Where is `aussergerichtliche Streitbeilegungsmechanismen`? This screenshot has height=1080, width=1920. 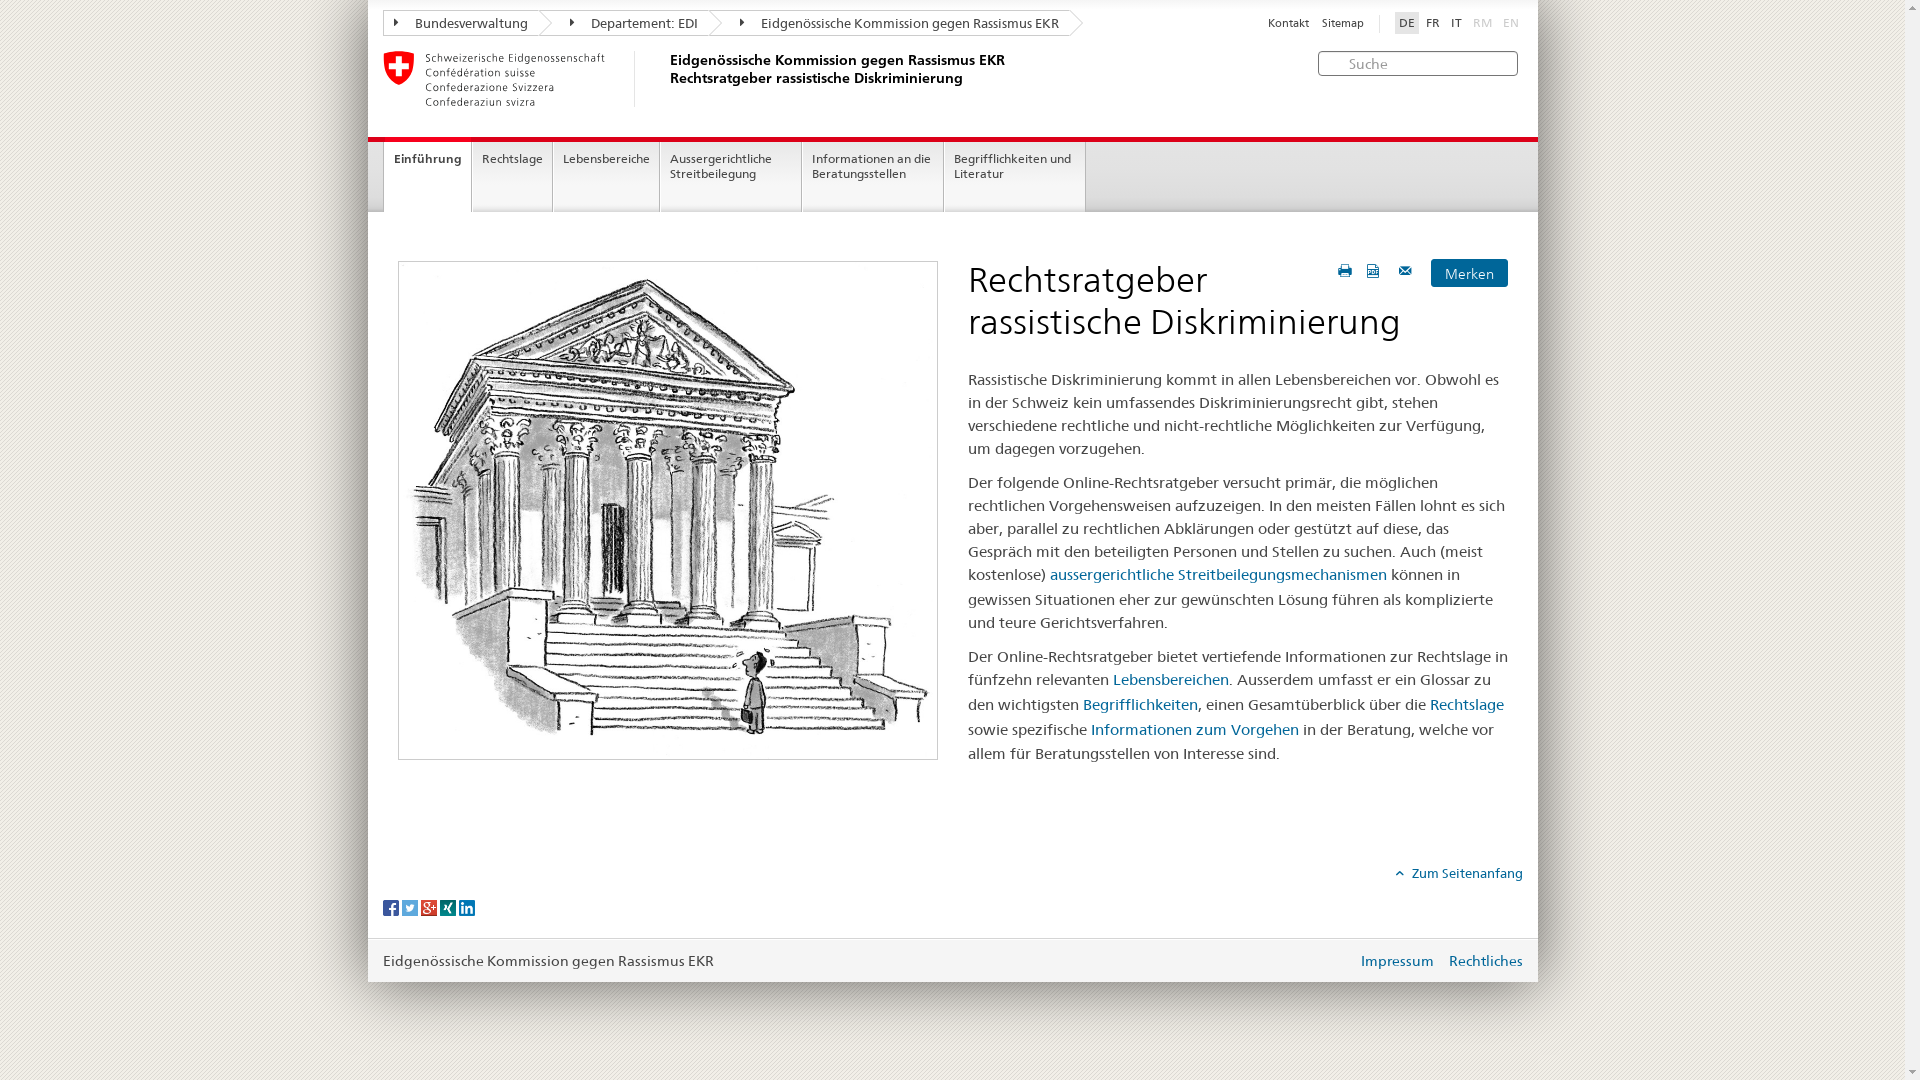 aussergerichtliche Streitbeilegungsmechanismen is located at coordinates (1218, 574).